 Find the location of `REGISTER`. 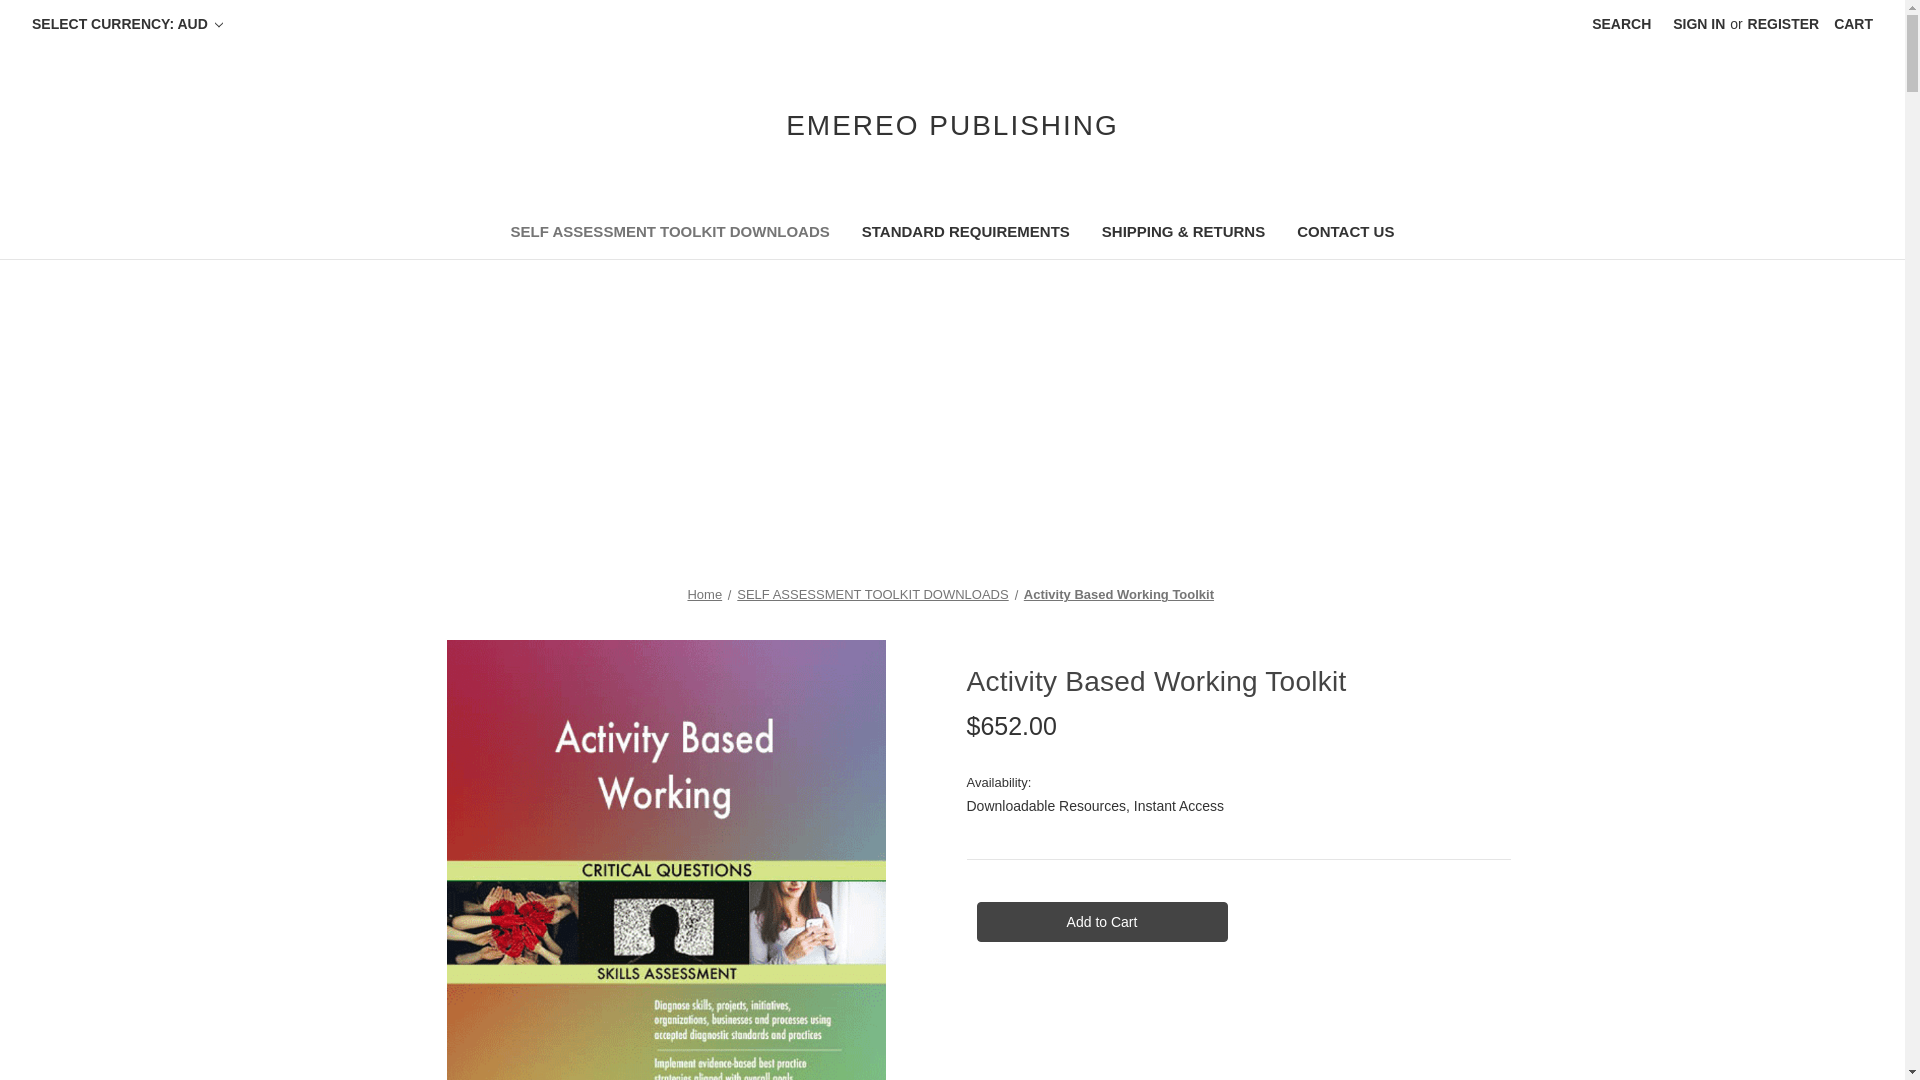

REGISTER is located at coordinates (1784, 24).